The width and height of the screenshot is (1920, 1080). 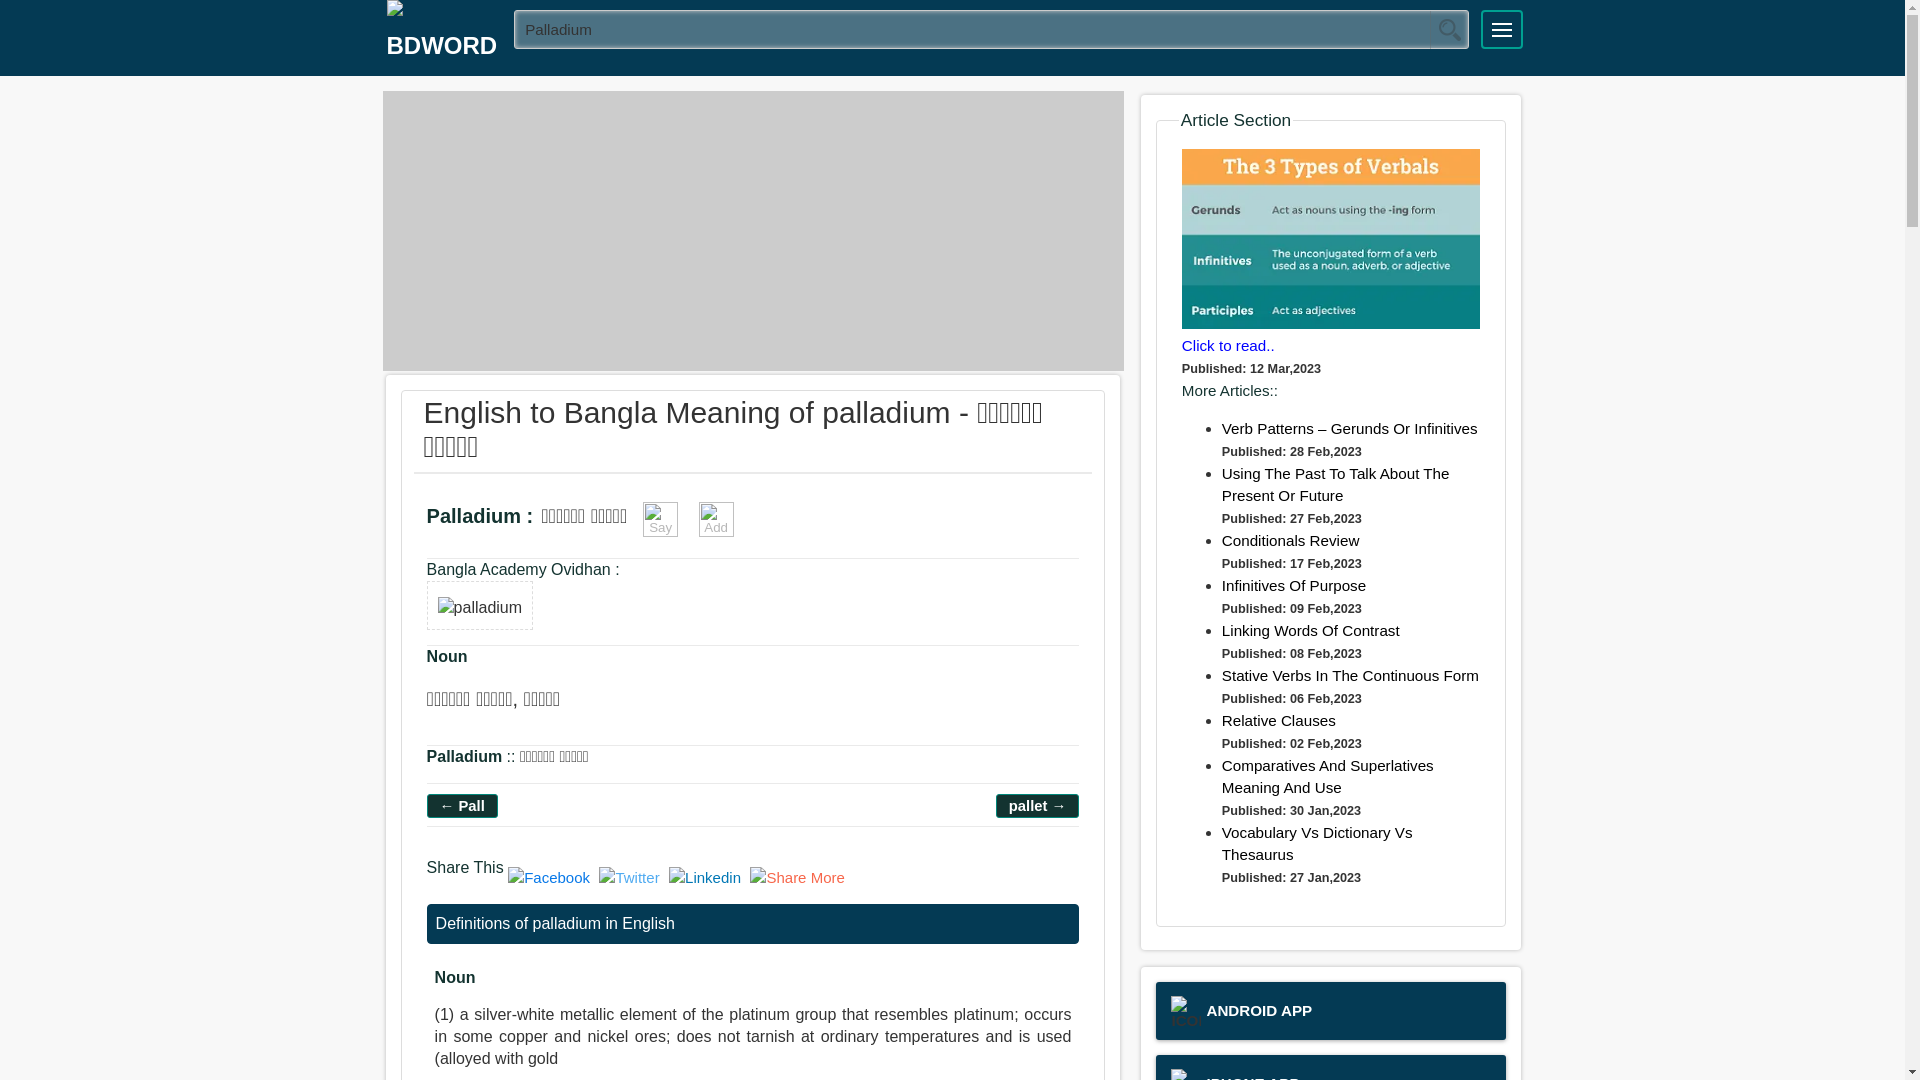 I want to click on English to Bangla meaning of pall, so click(x=462, y=805).